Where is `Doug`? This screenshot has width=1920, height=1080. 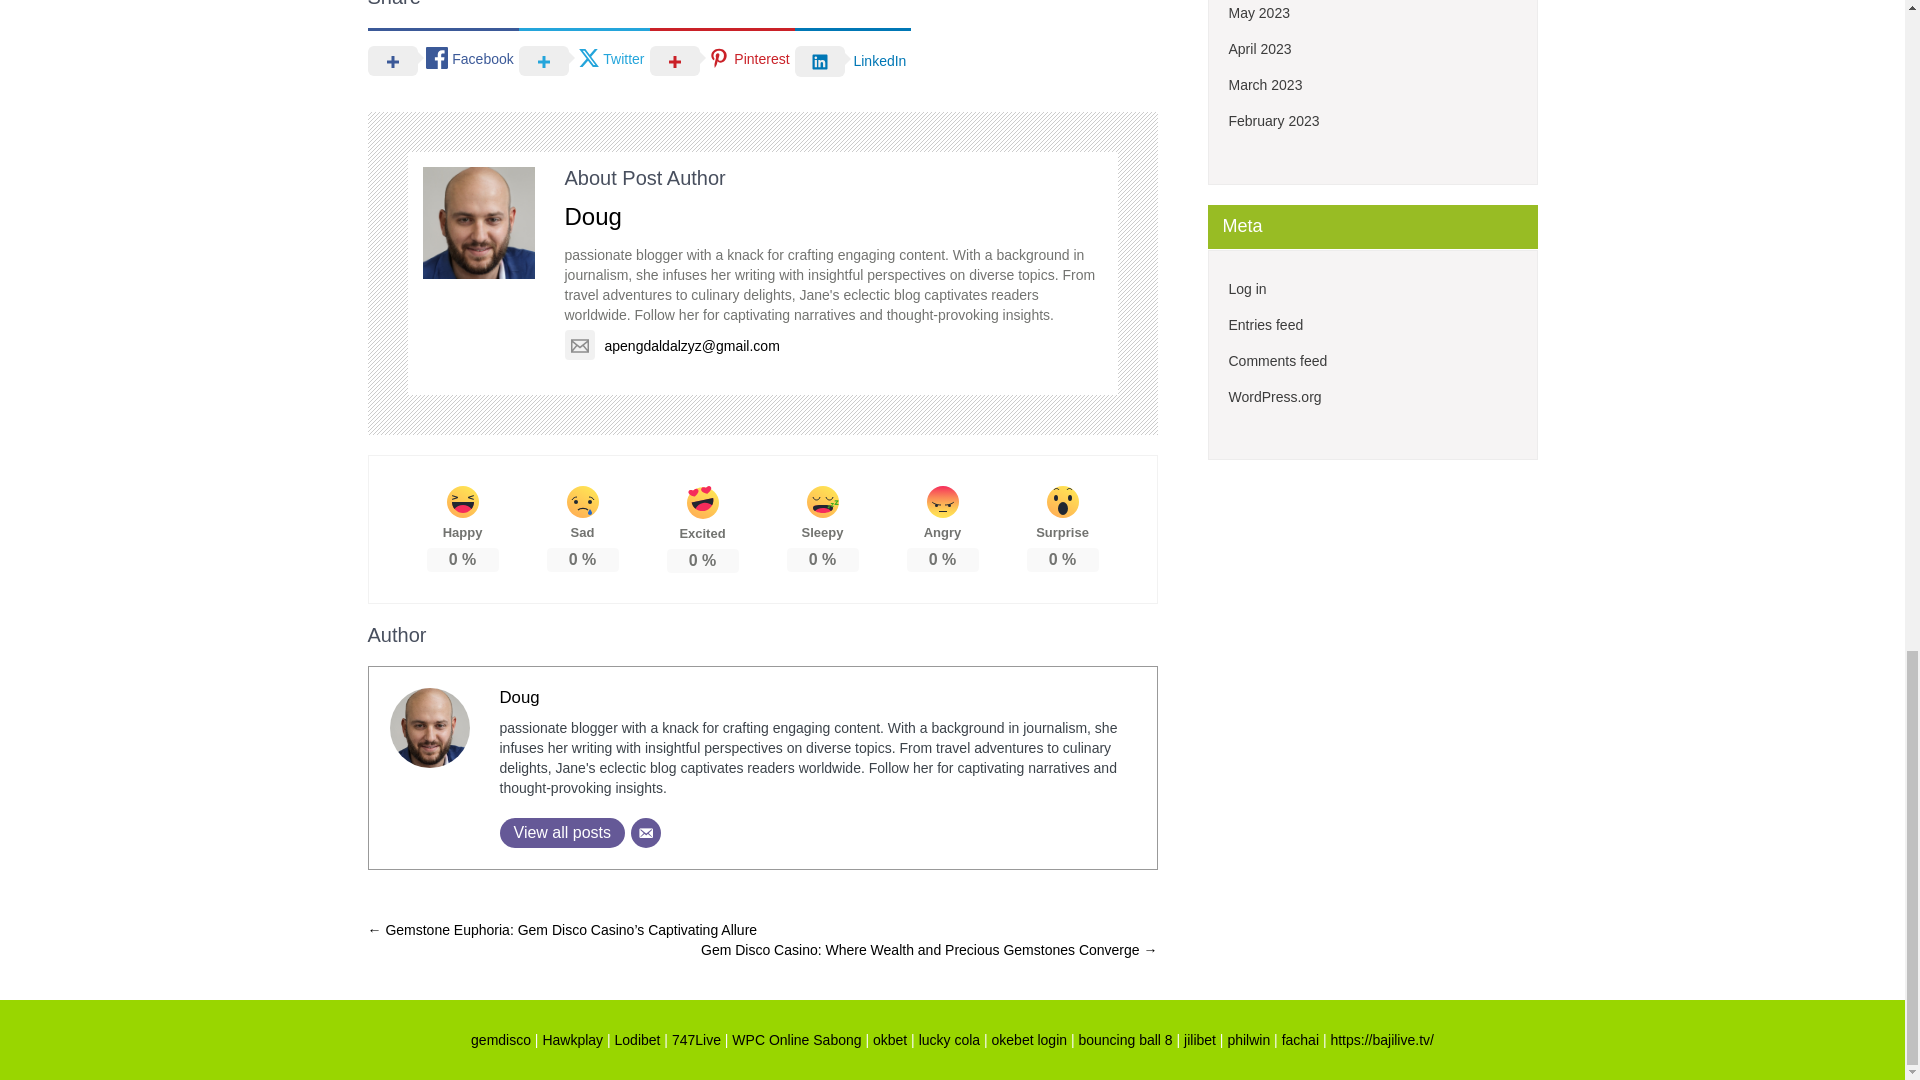
Doug is located at coordinates (592, 216).